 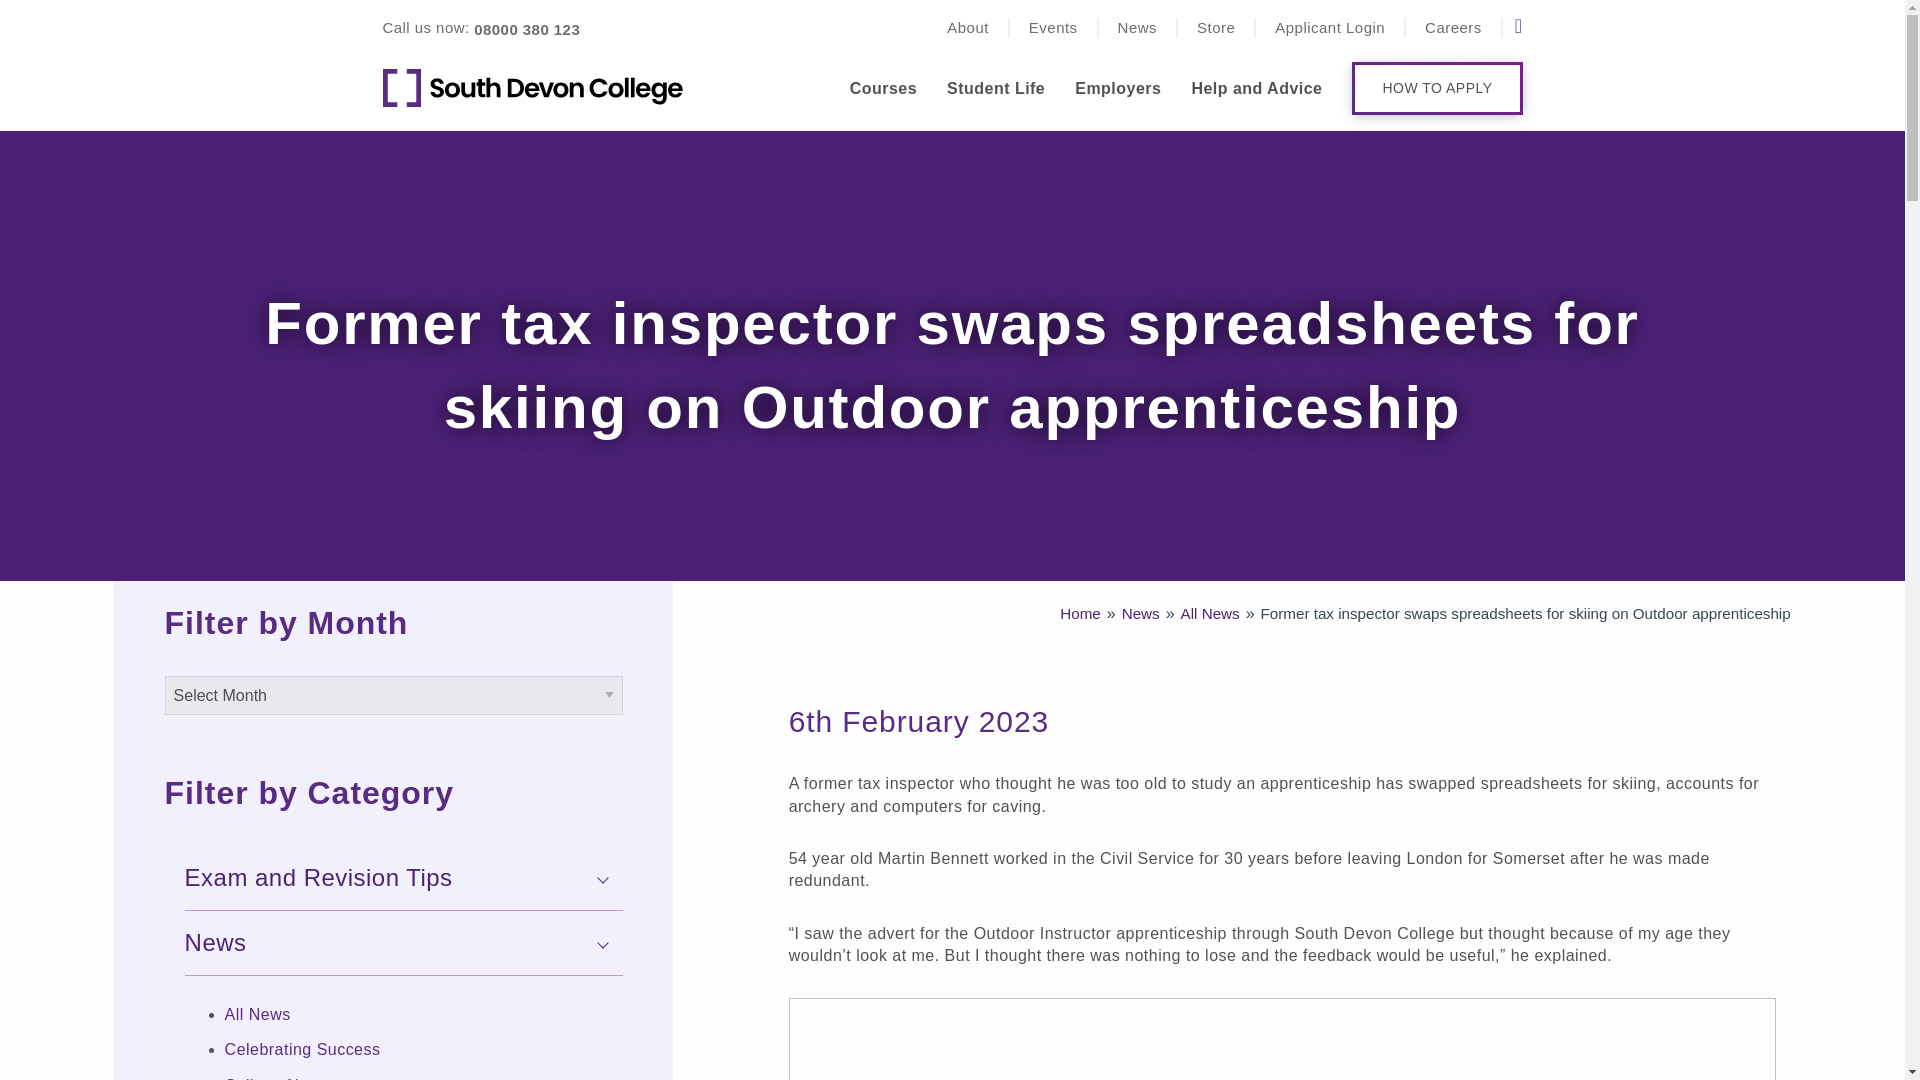 What do you see at coordinates (995, 88) in the screenshot?
I see `Student Life` at bounding box center [995, 88].